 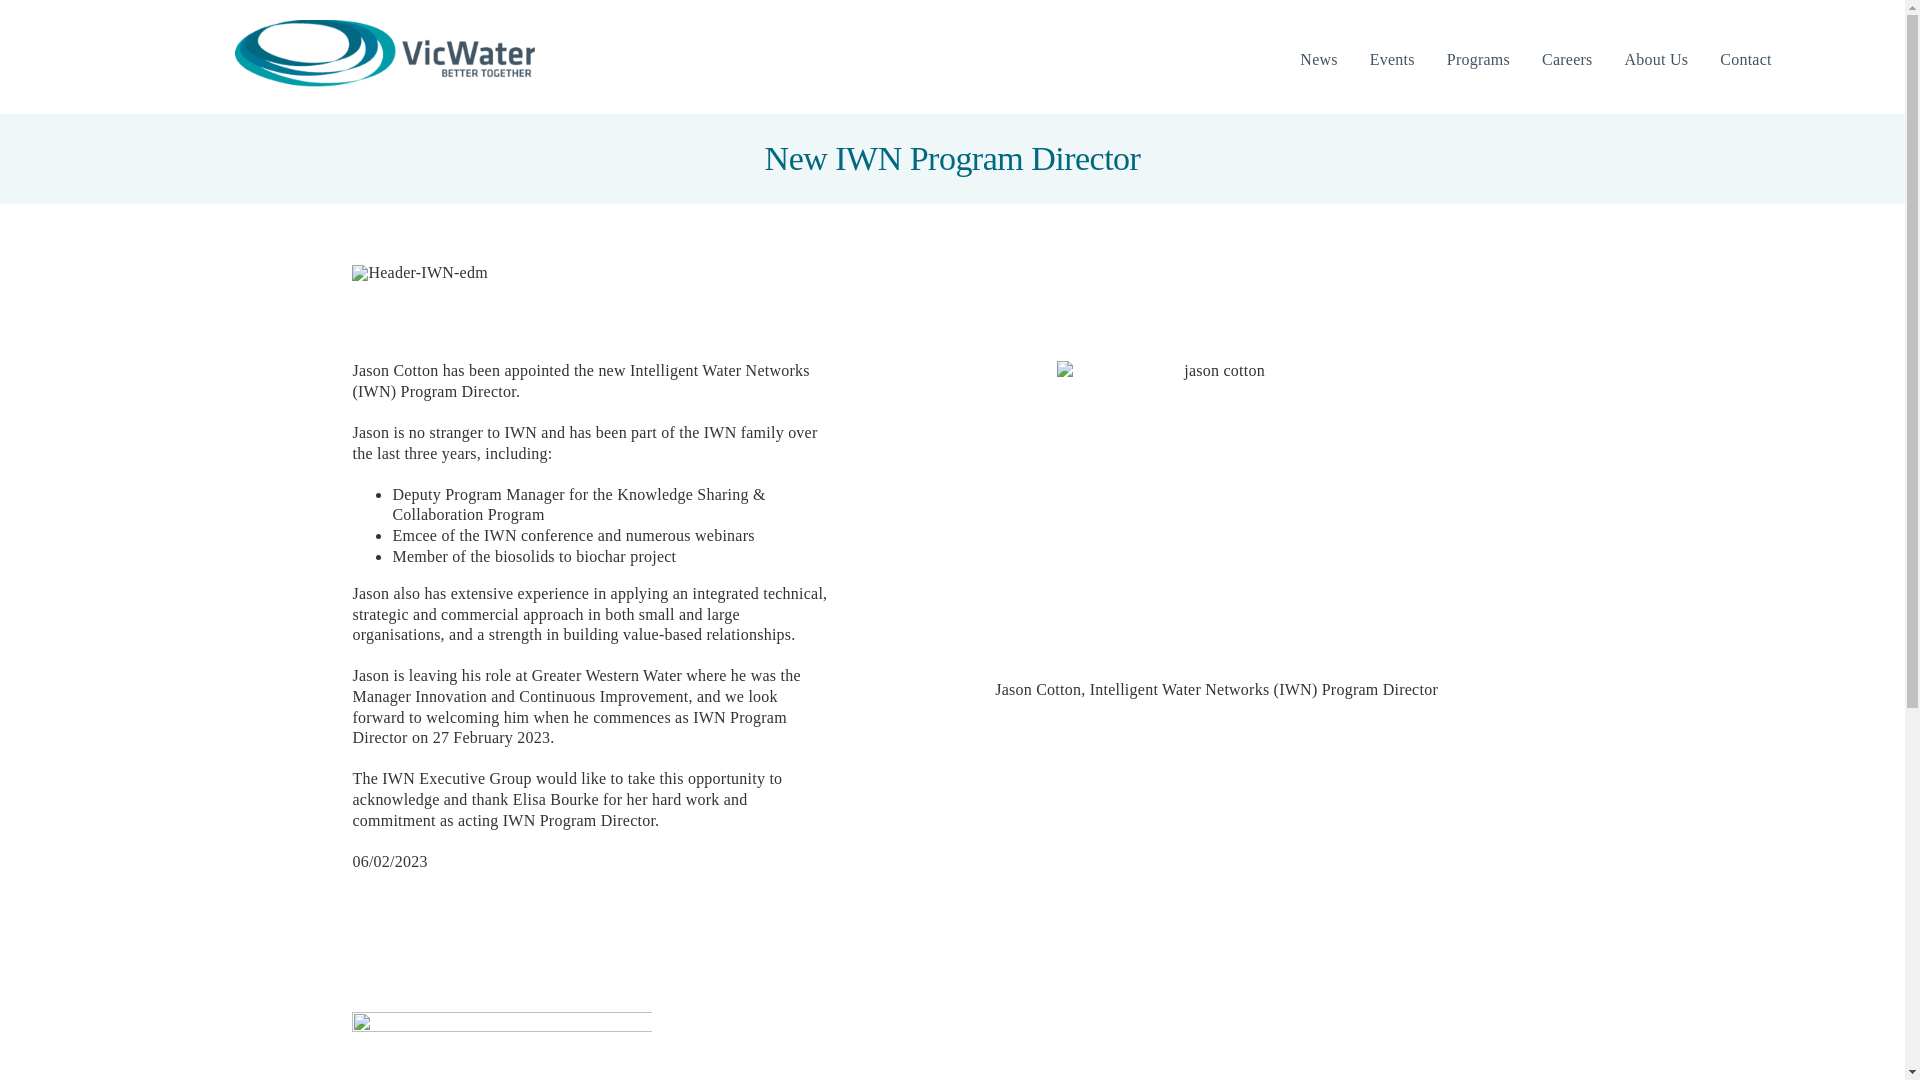 What do you see at coordinates (1656, 60) in the screenshot?
I see `About Us` at bounding box center [1656, 60].